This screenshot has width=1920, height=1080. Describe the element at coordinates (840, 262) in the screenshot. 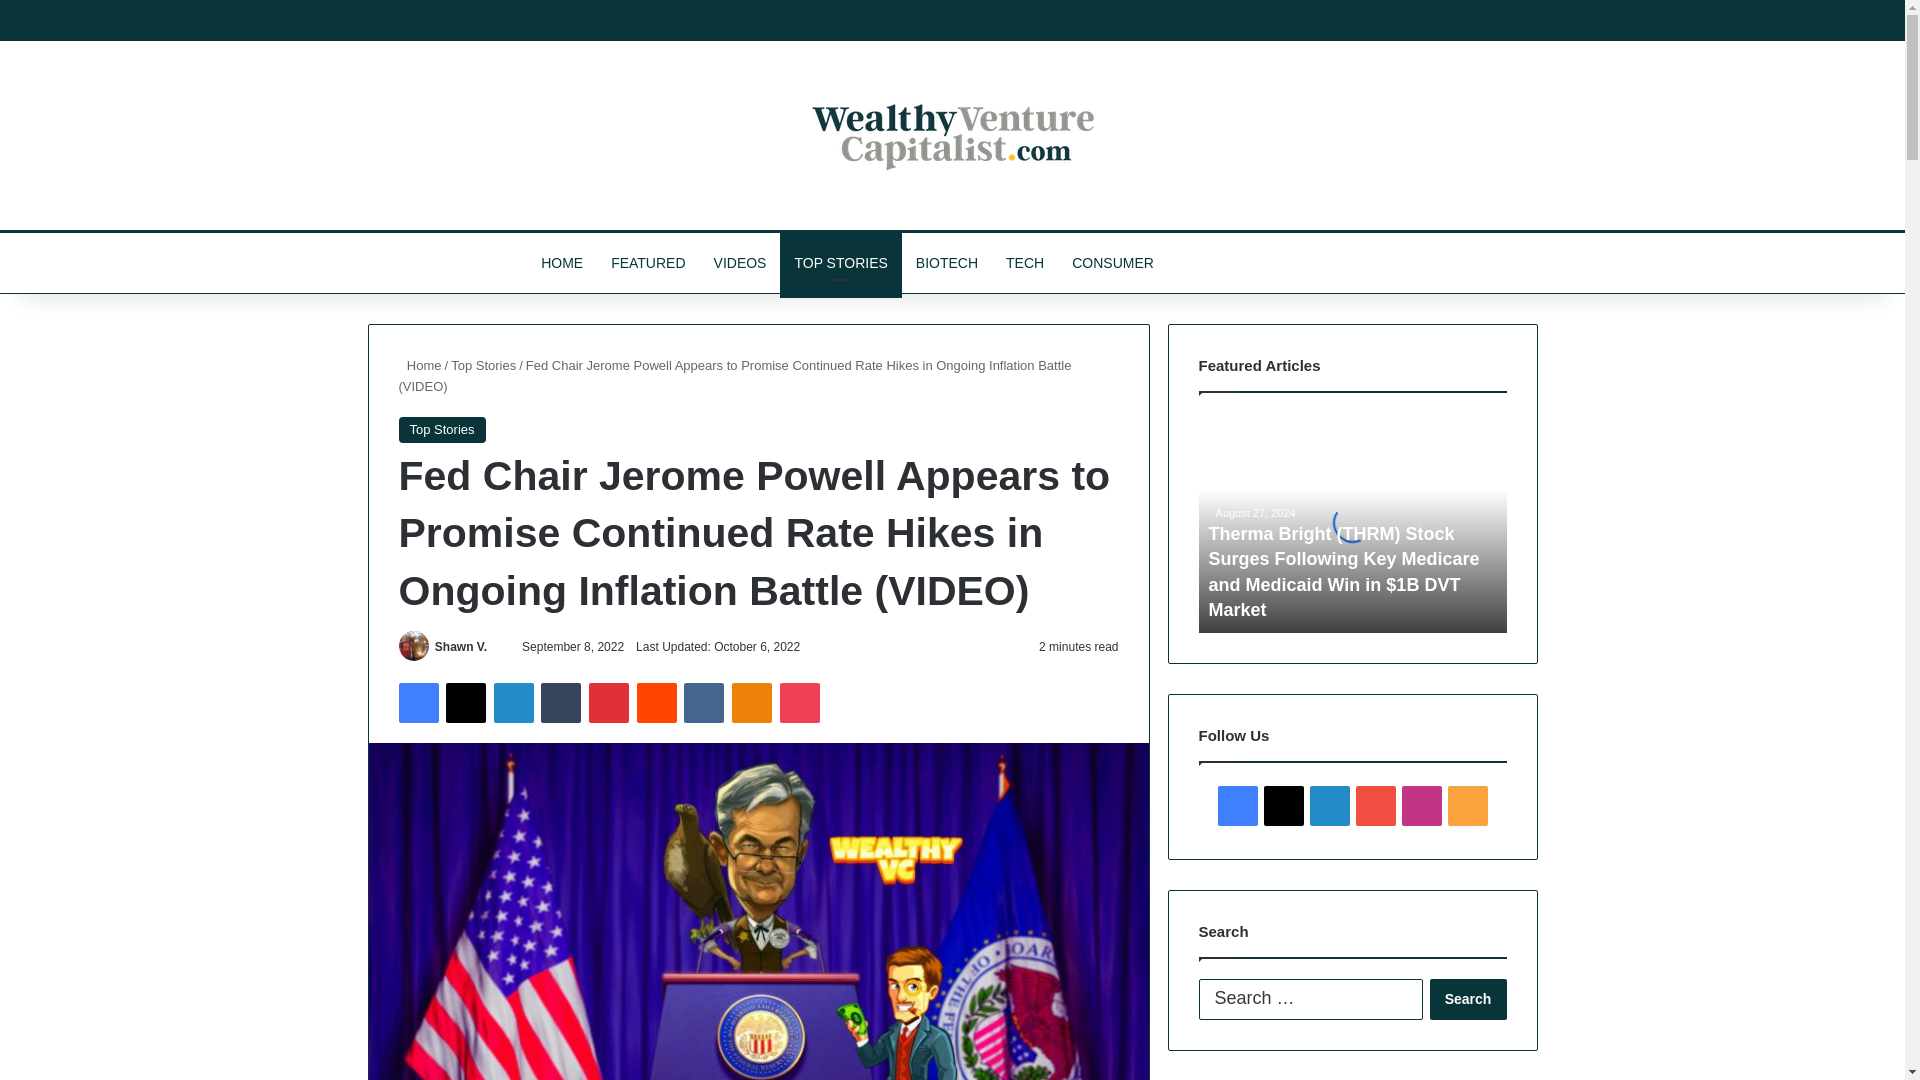

I see `TOP STORIES` at that location.